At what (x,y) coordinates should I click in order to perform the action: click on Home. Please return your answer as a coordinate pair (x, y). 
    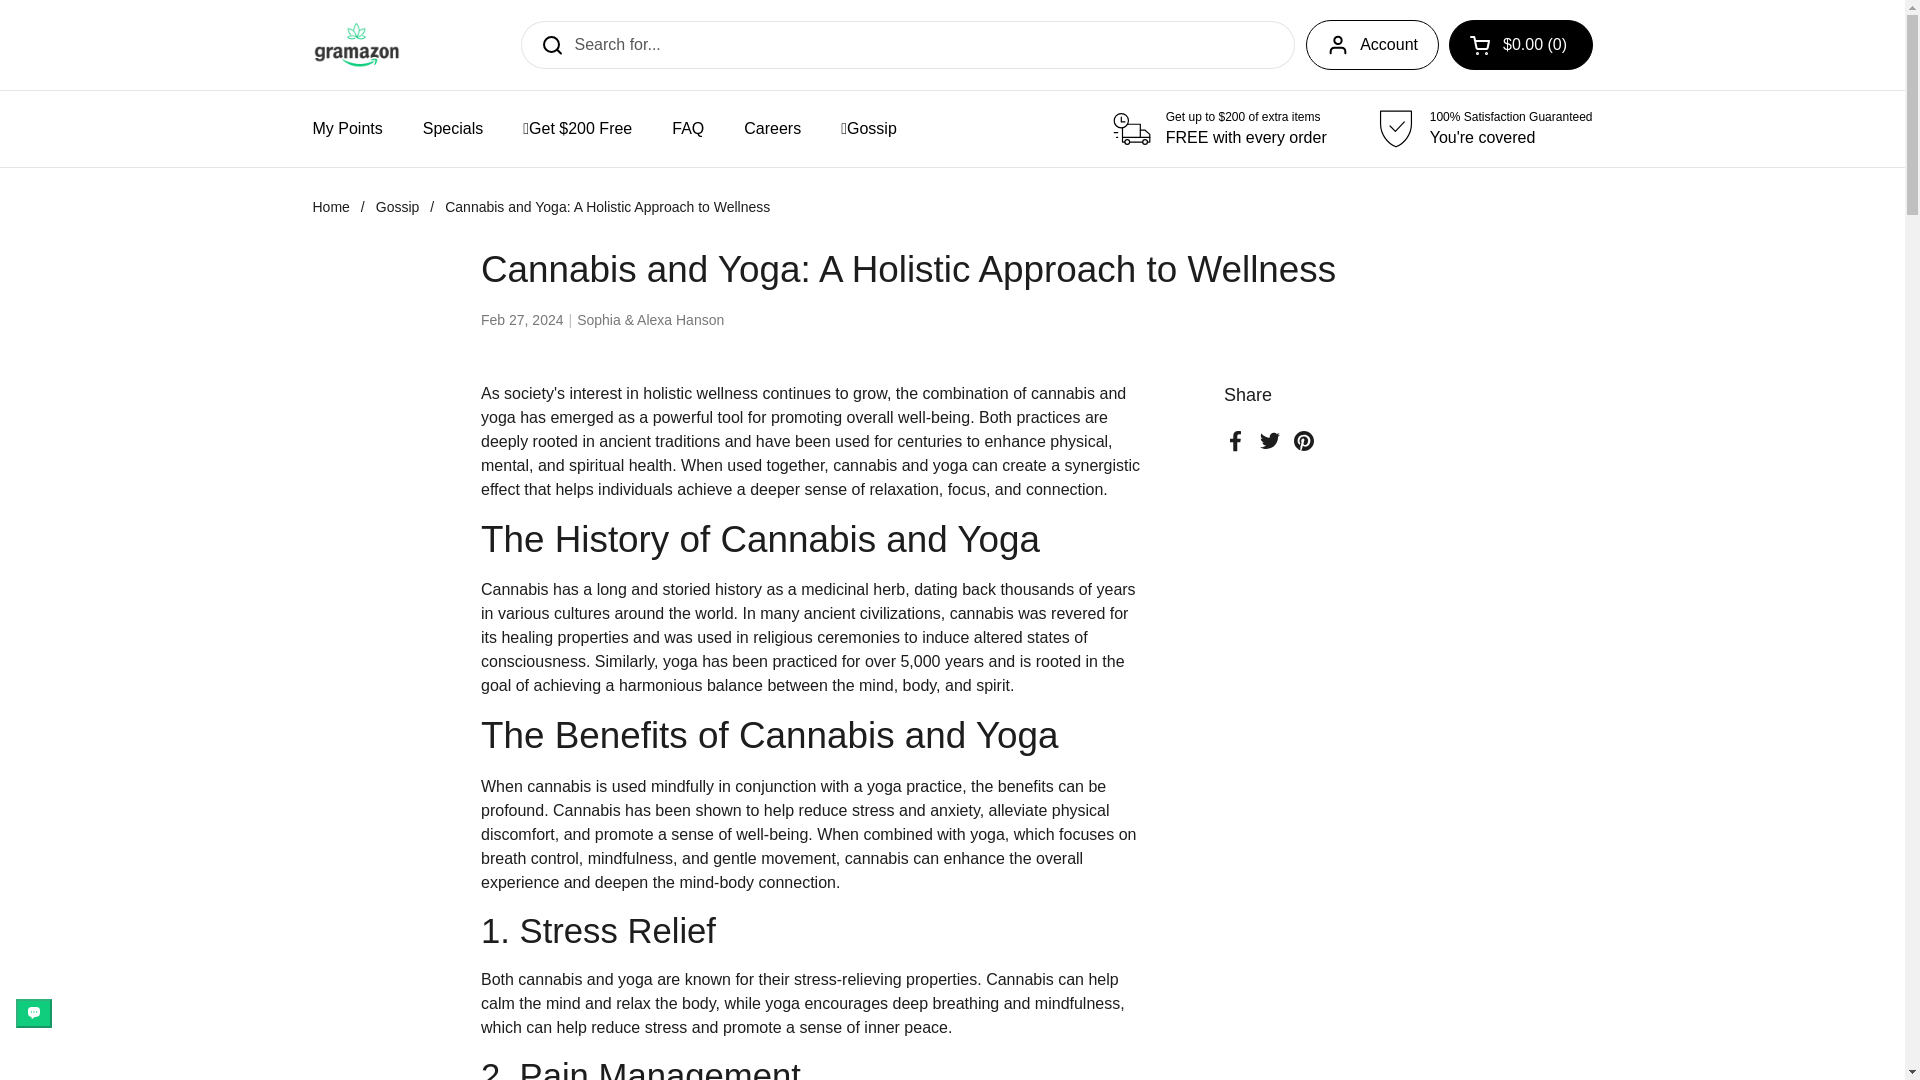
    Looking at the image, I should click on (330, 206).